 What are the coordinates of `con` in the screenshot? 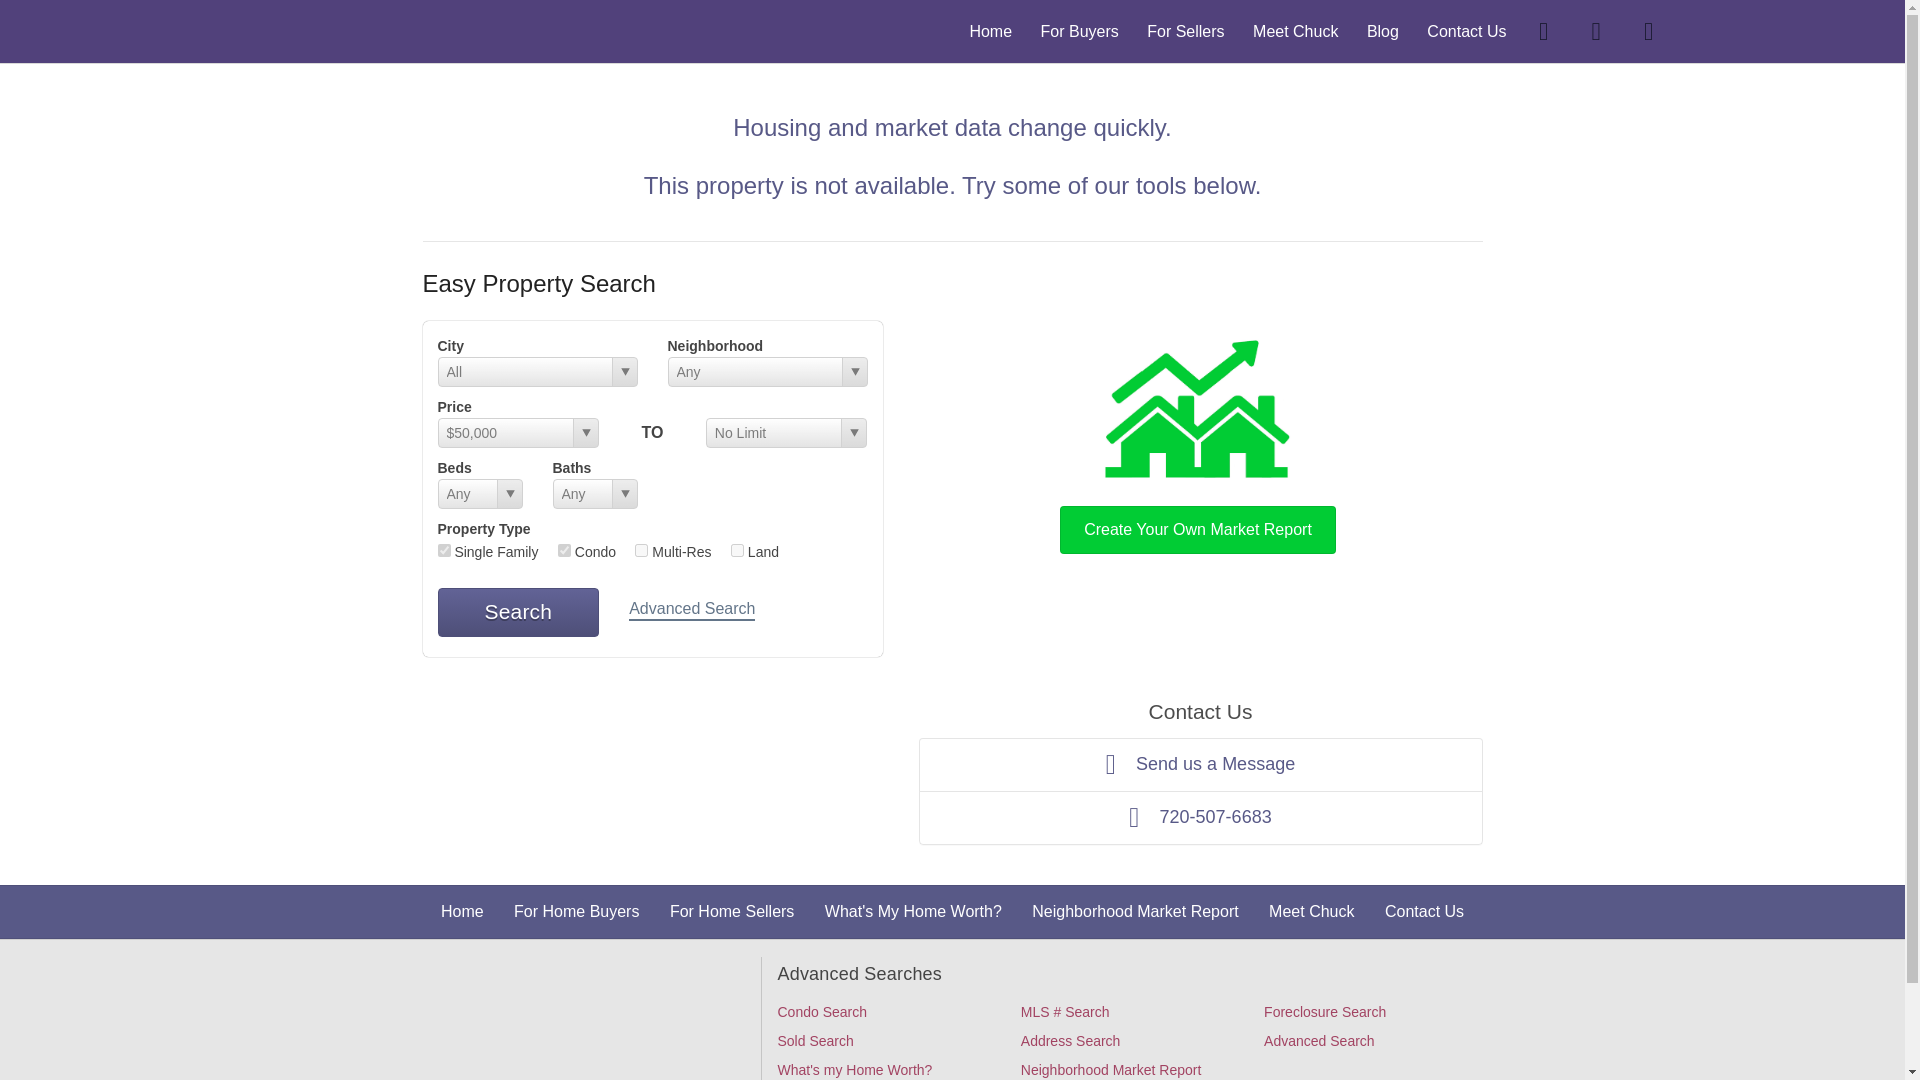 It's located at (564, 550).